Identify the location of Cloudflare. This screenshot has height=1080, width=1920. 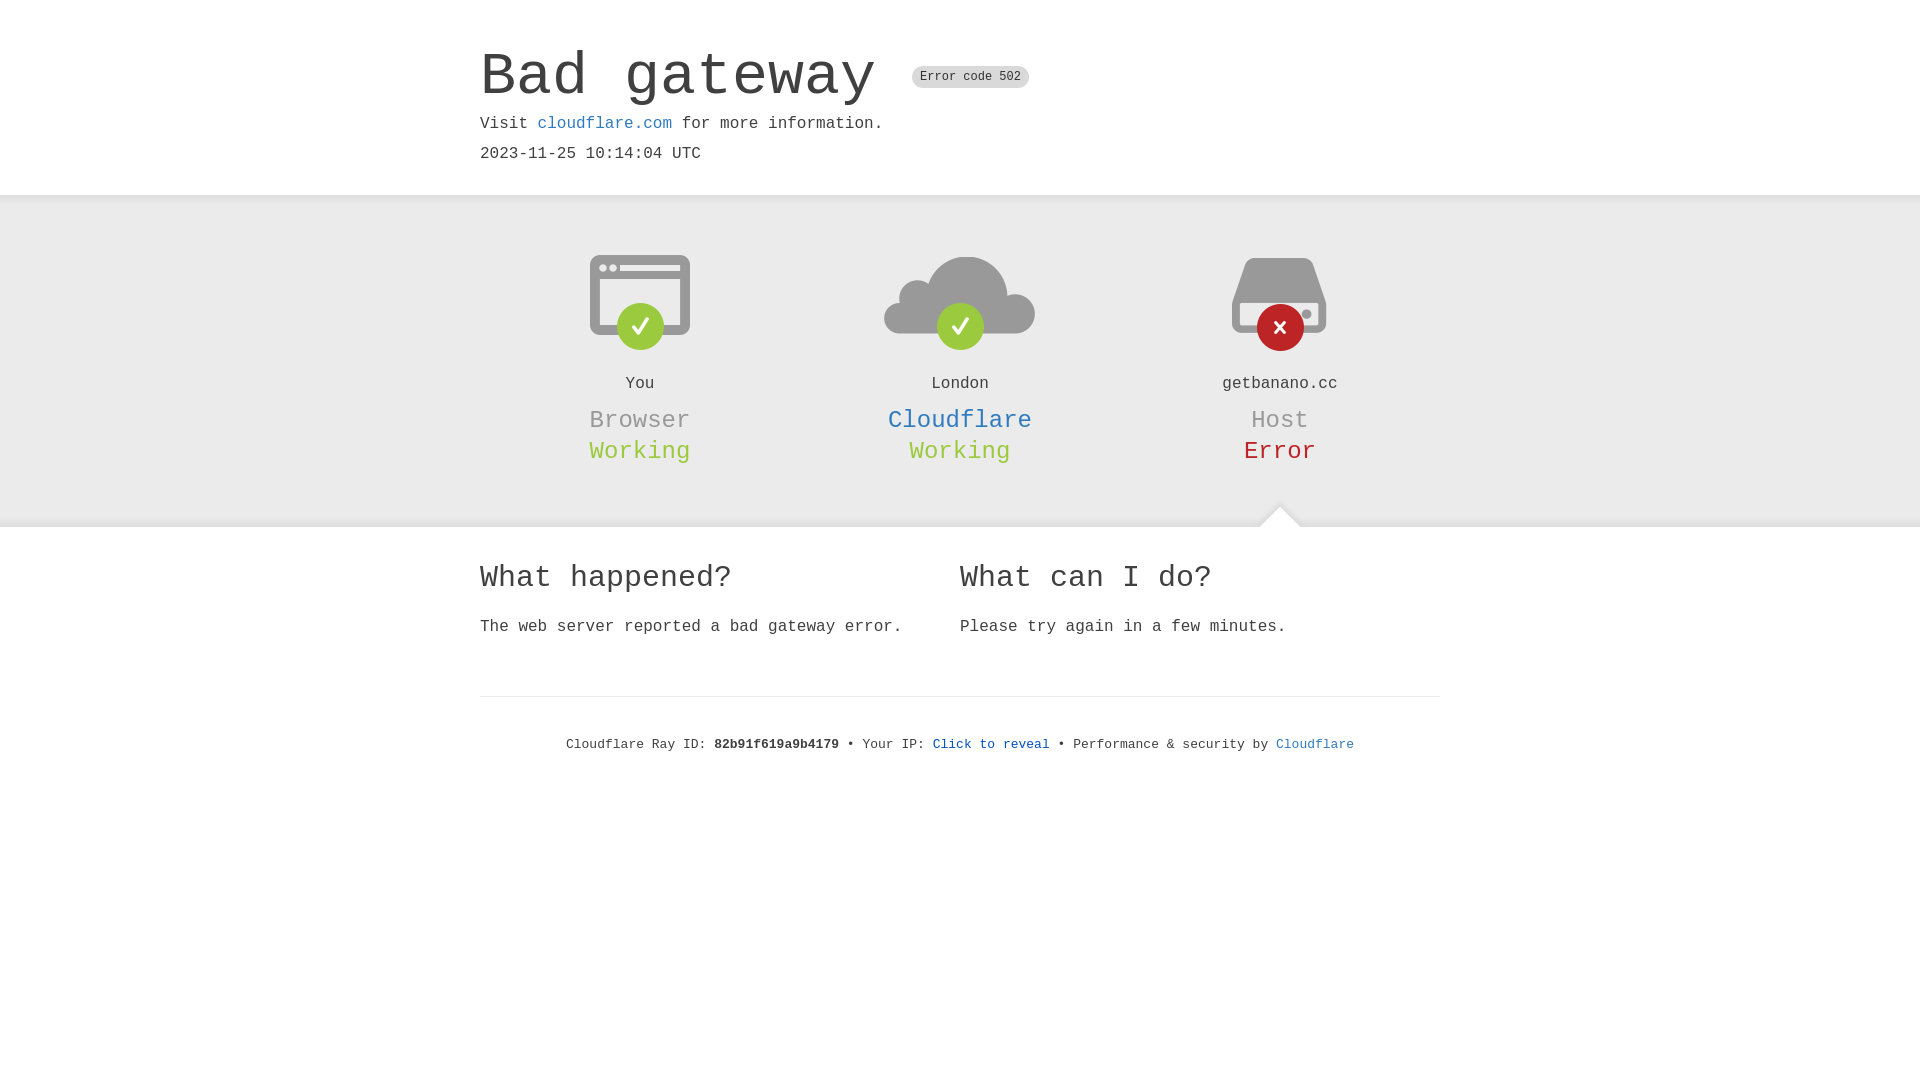
(1315, 744).